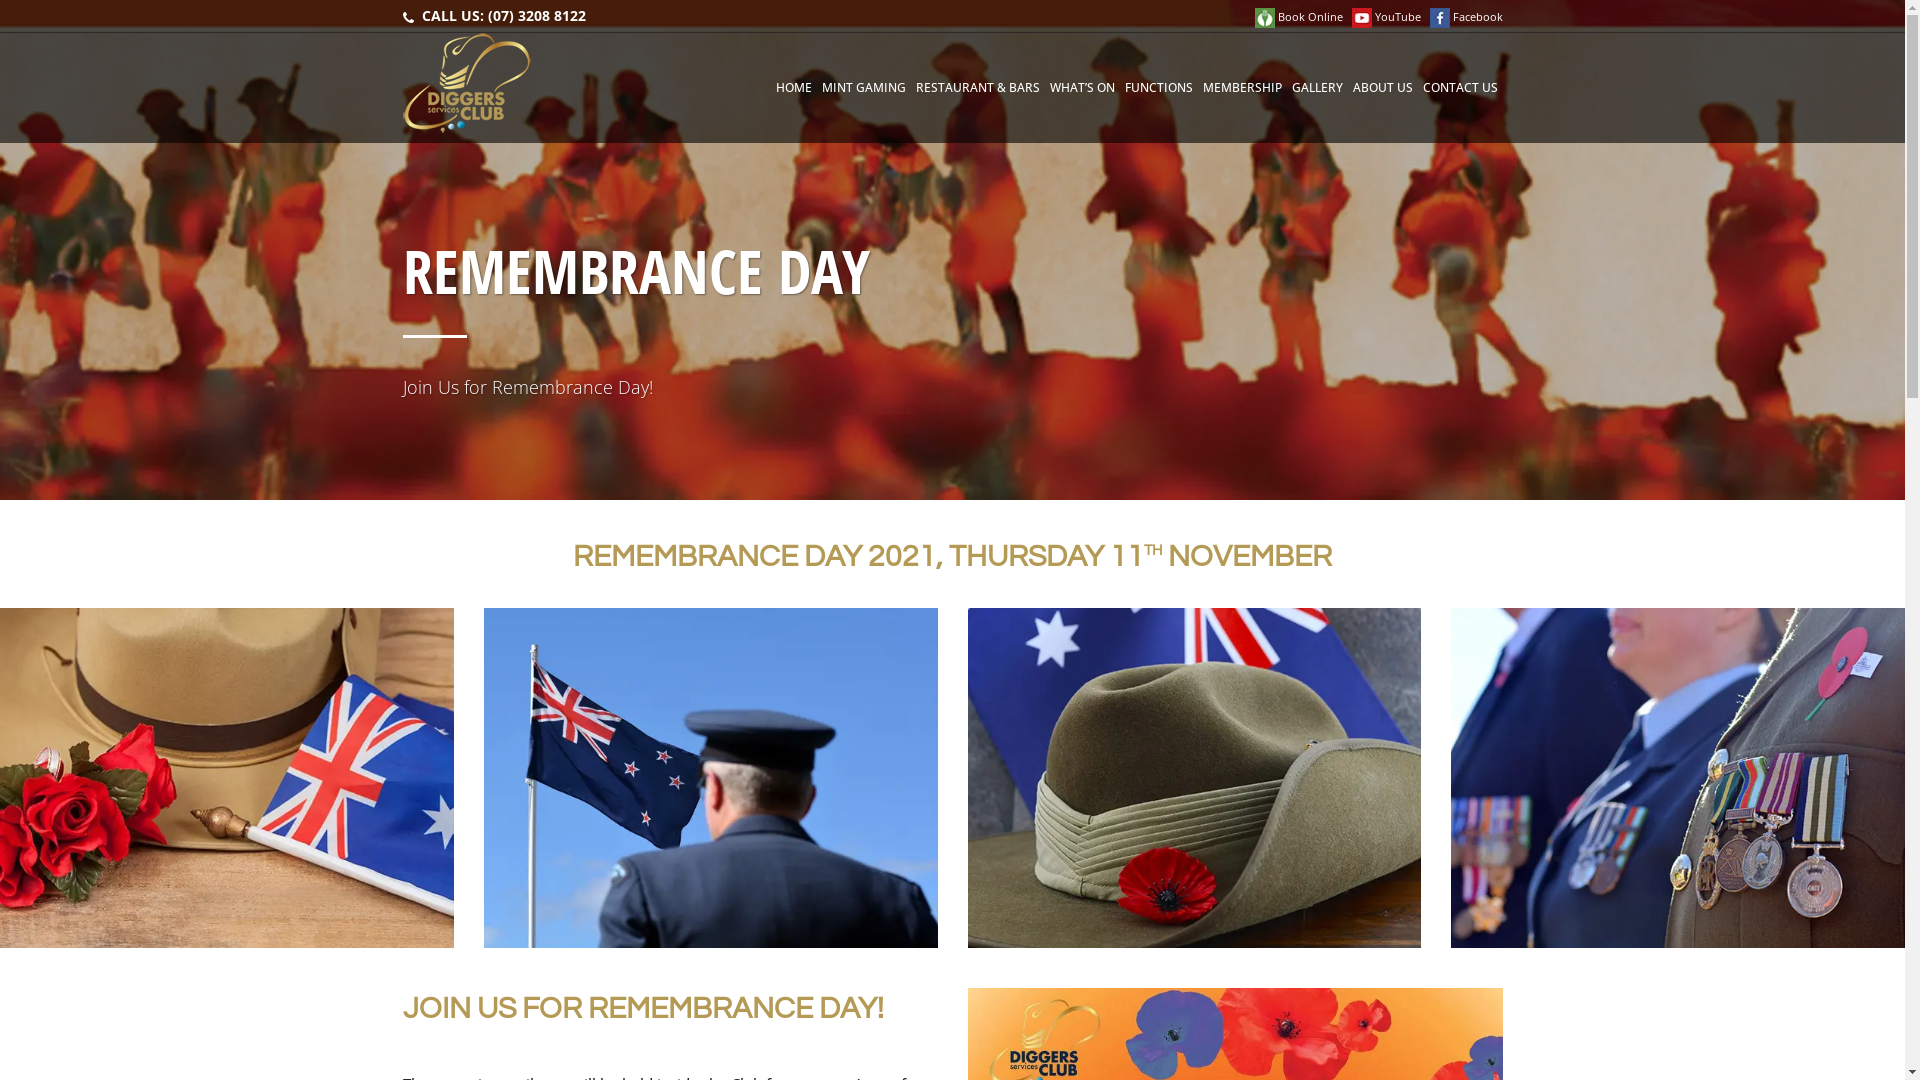  I want to click on Anzac Day, so click(1678, 778).